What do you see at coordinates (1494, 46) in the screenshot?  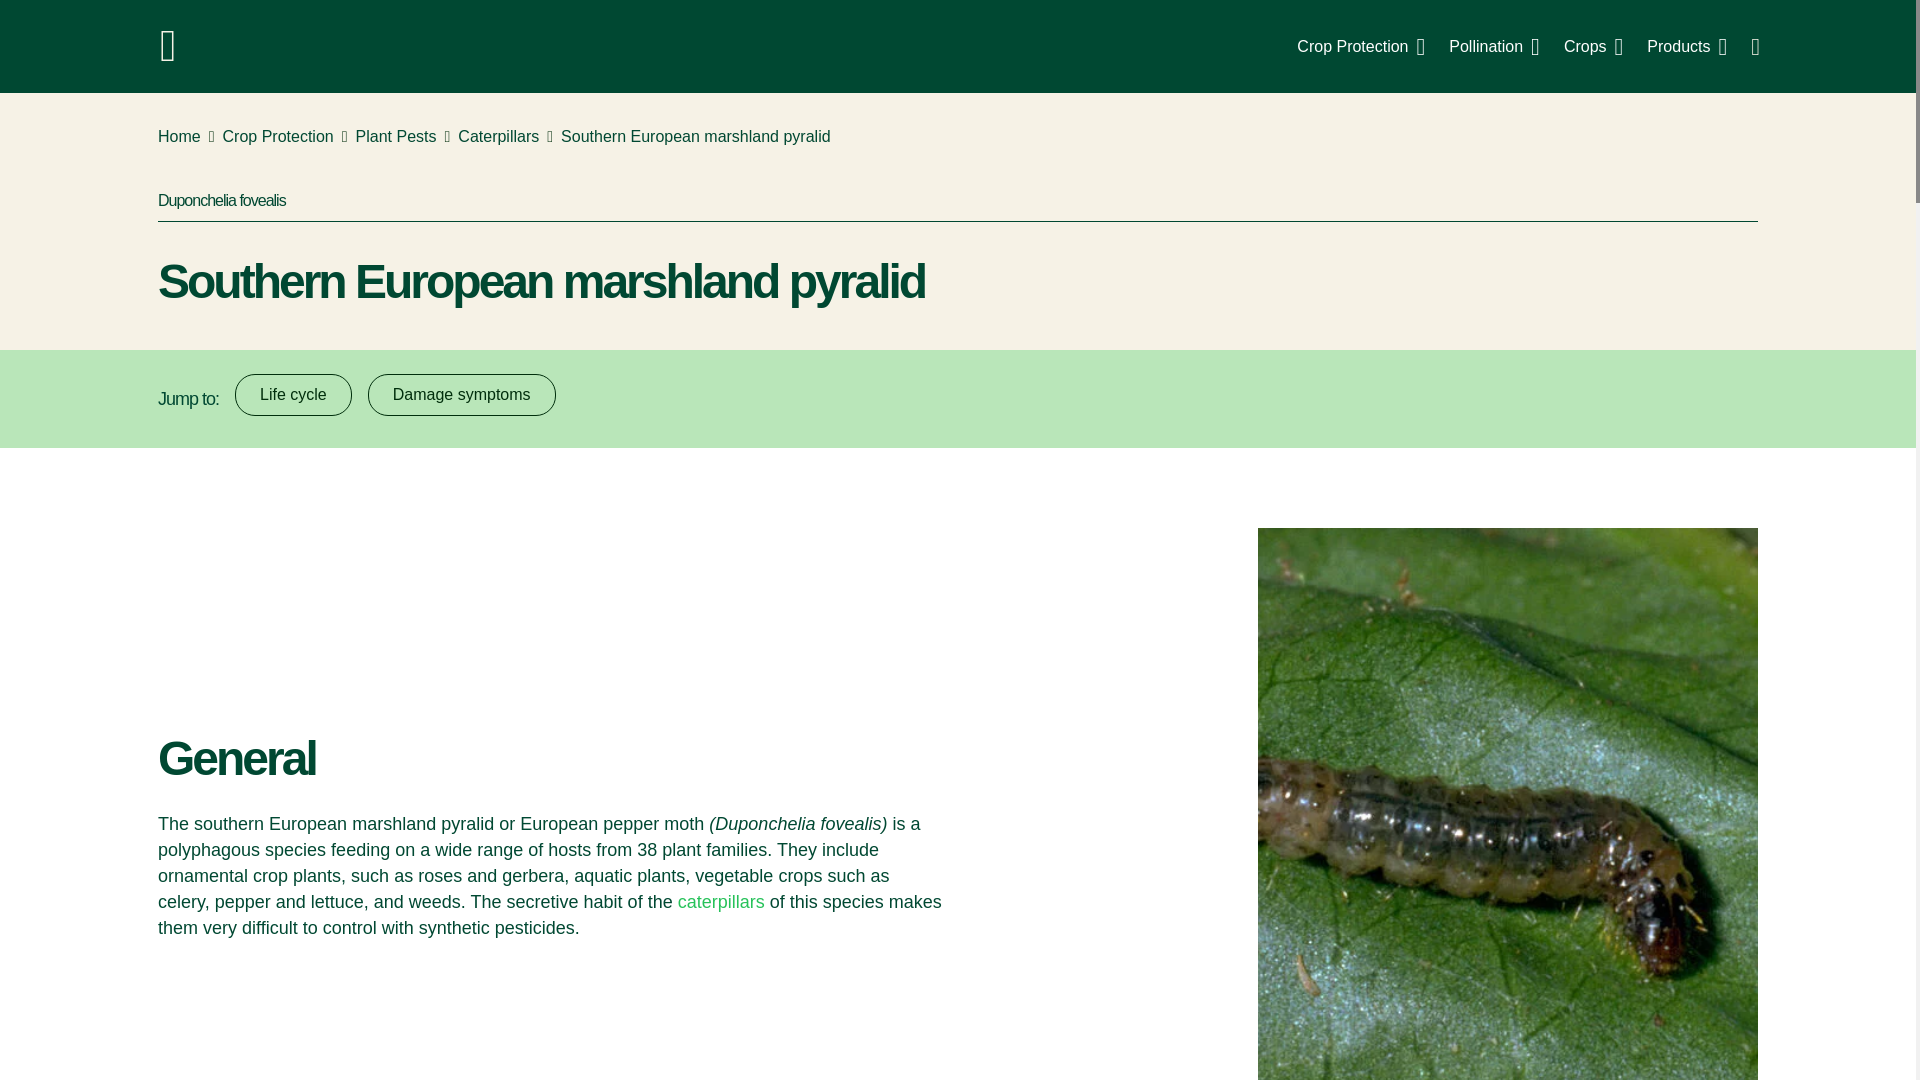 I see `Pollination` at bounding box center [1494, 46].